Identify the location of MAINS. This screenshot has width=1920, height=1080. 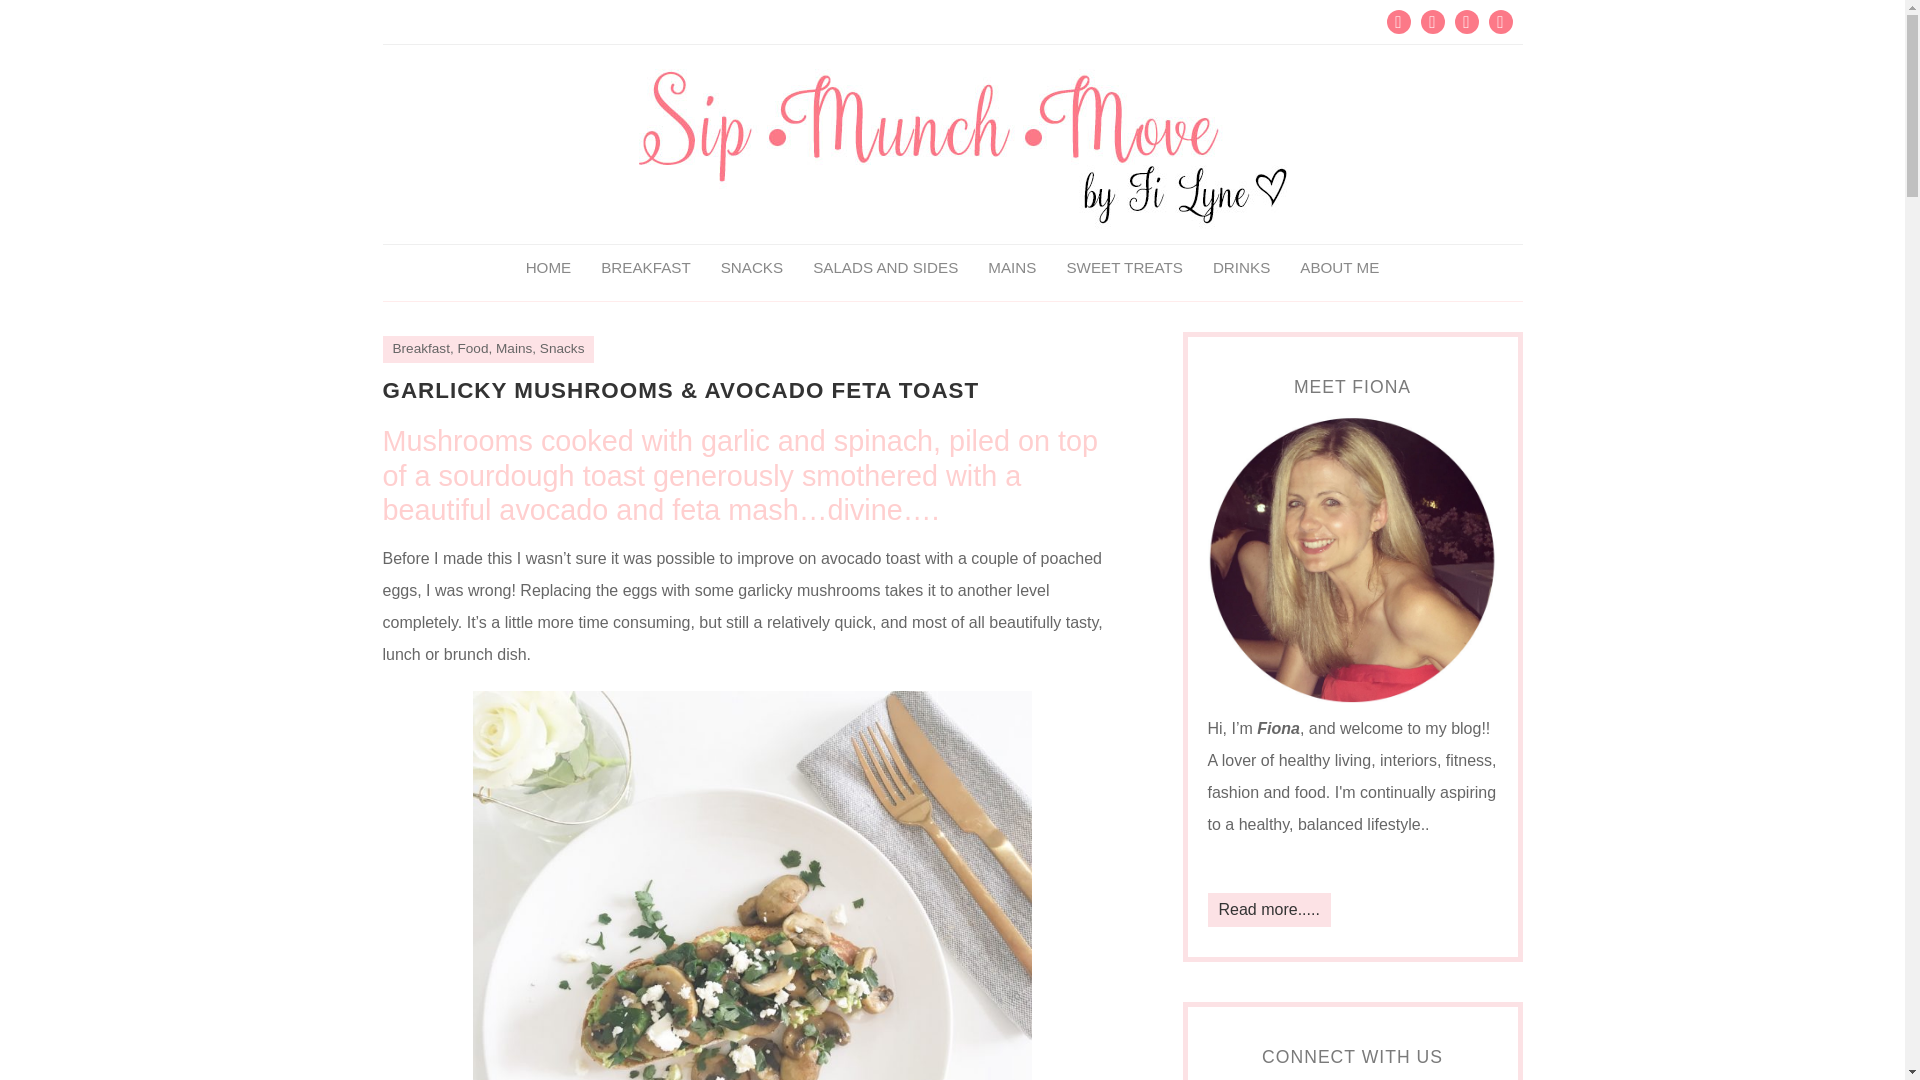
(1012, 268).